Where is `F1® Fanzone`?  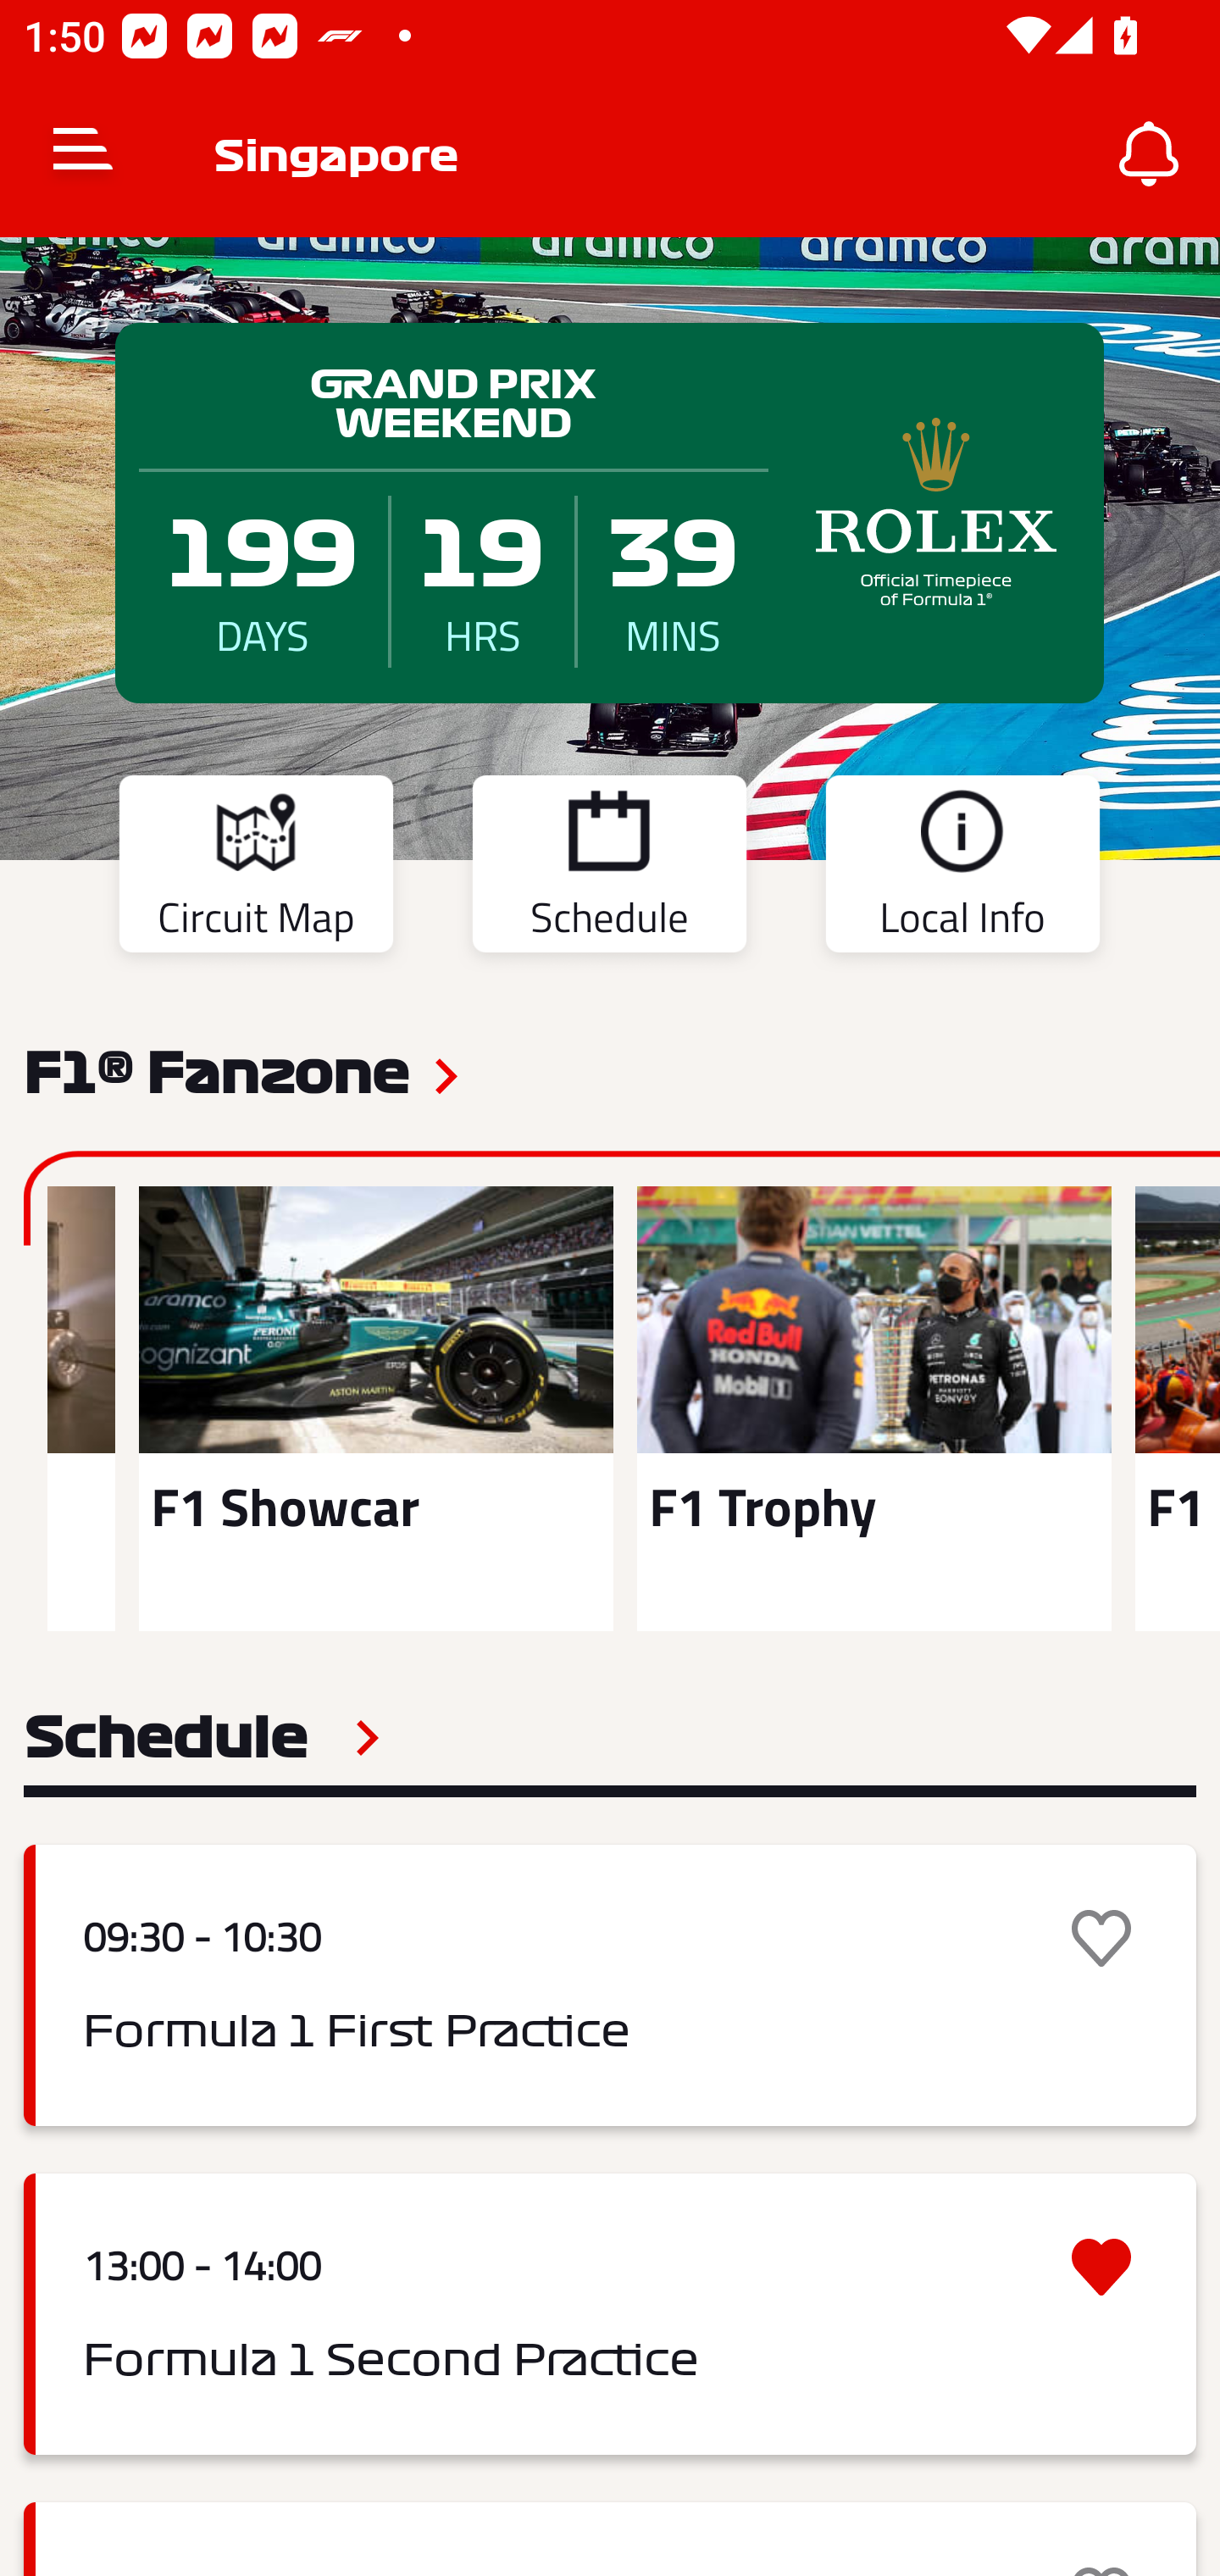 F1® Fanzone is located at coordinates (216, 1070).